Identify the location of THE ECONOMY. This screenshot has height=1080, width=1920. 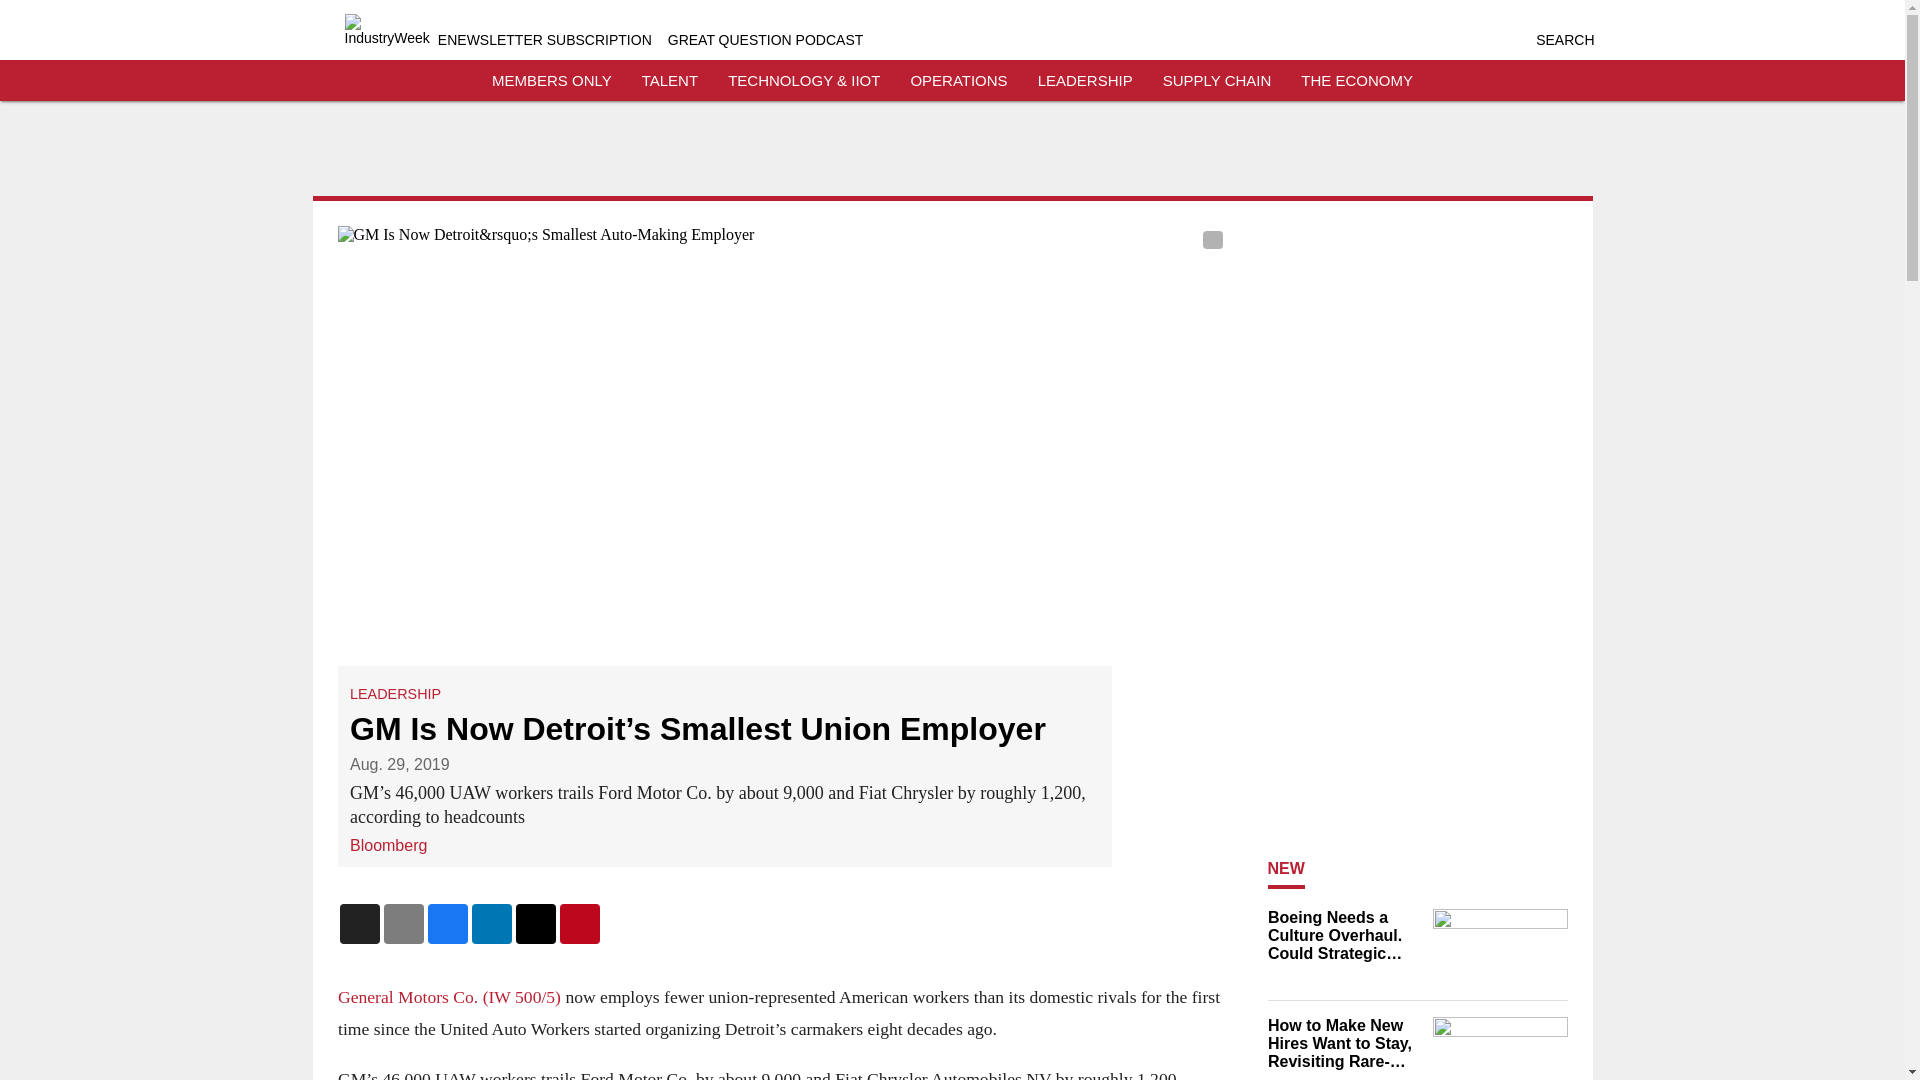
(1357, 80).